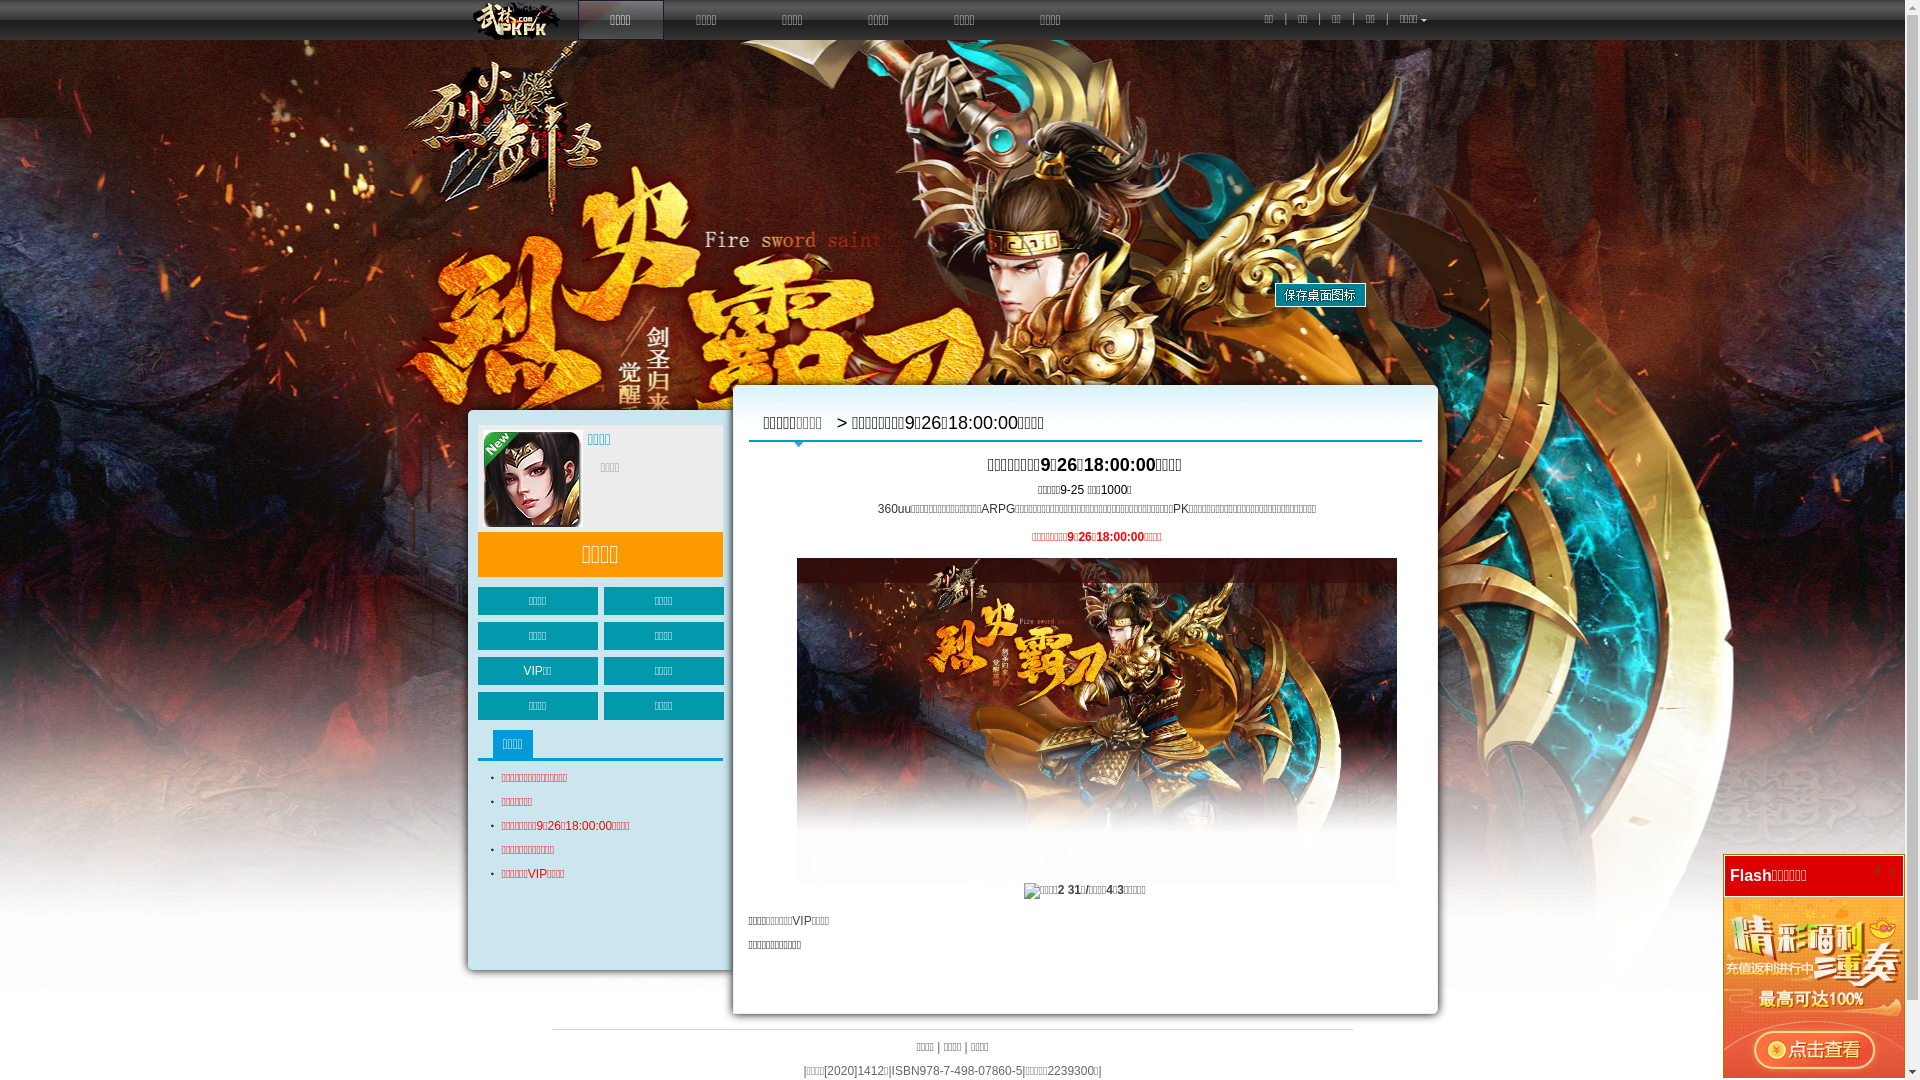 The height and width of the screenshot is (1080, 1920). I want to click on r, so click(1894, 870).